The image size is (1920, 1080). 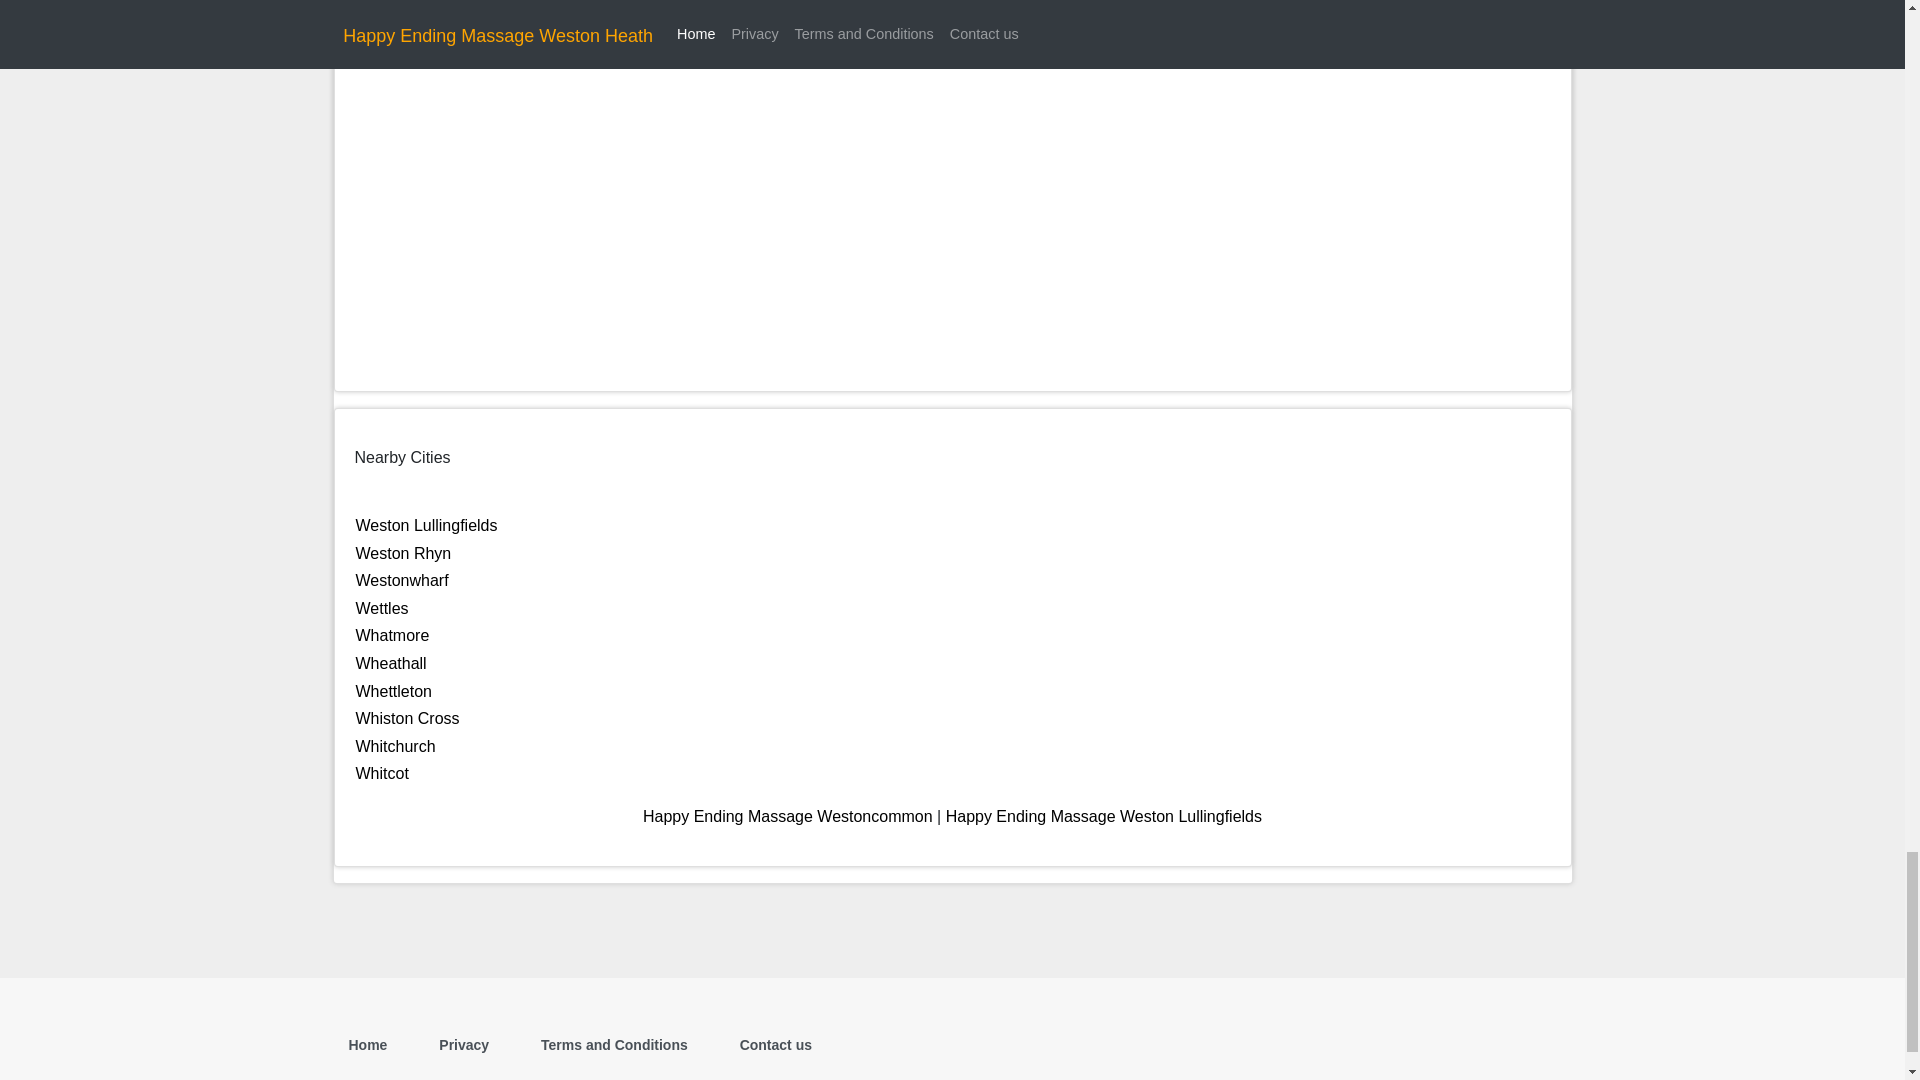 What do you see at coordinates (788, 816) in the screenshot?
I see `Happy Ending Massage Westoncommon` at bounding box center [788, 816].